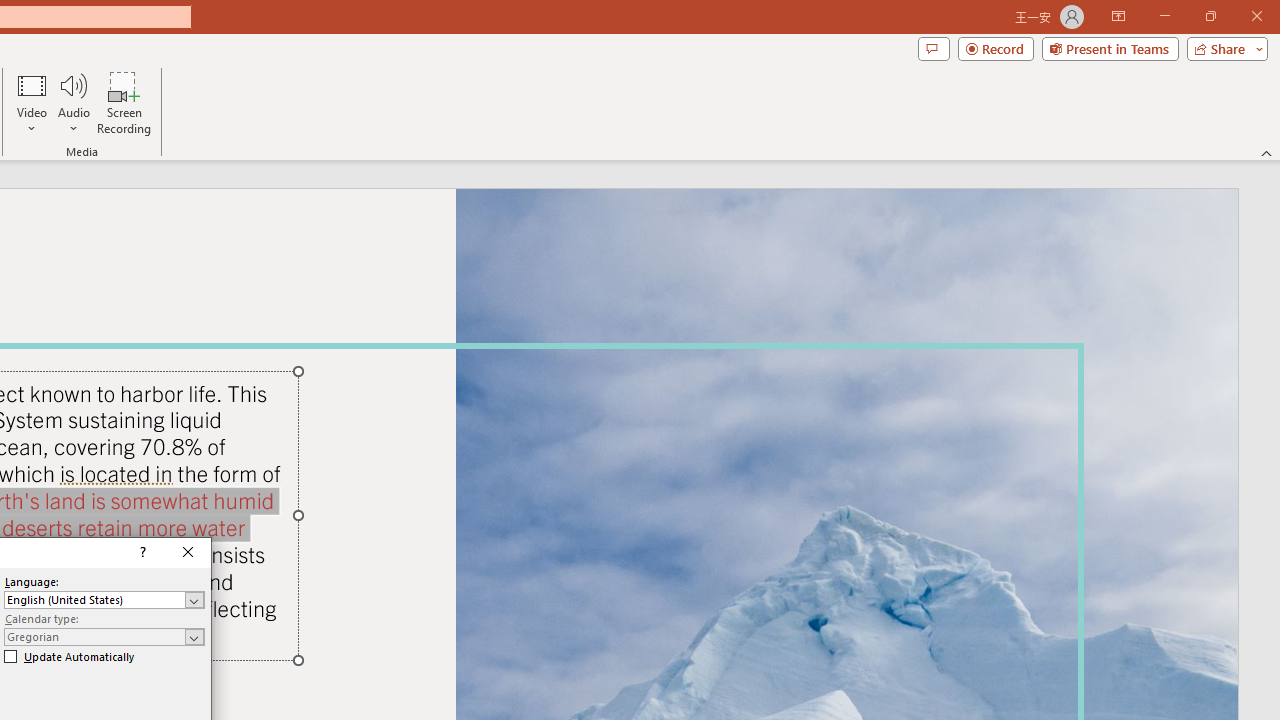 The width and height of the screenshot is (1280, 720). Describe the element at coordinates (69, 656) in the screenshot. I see `Update Automatically` at that location.